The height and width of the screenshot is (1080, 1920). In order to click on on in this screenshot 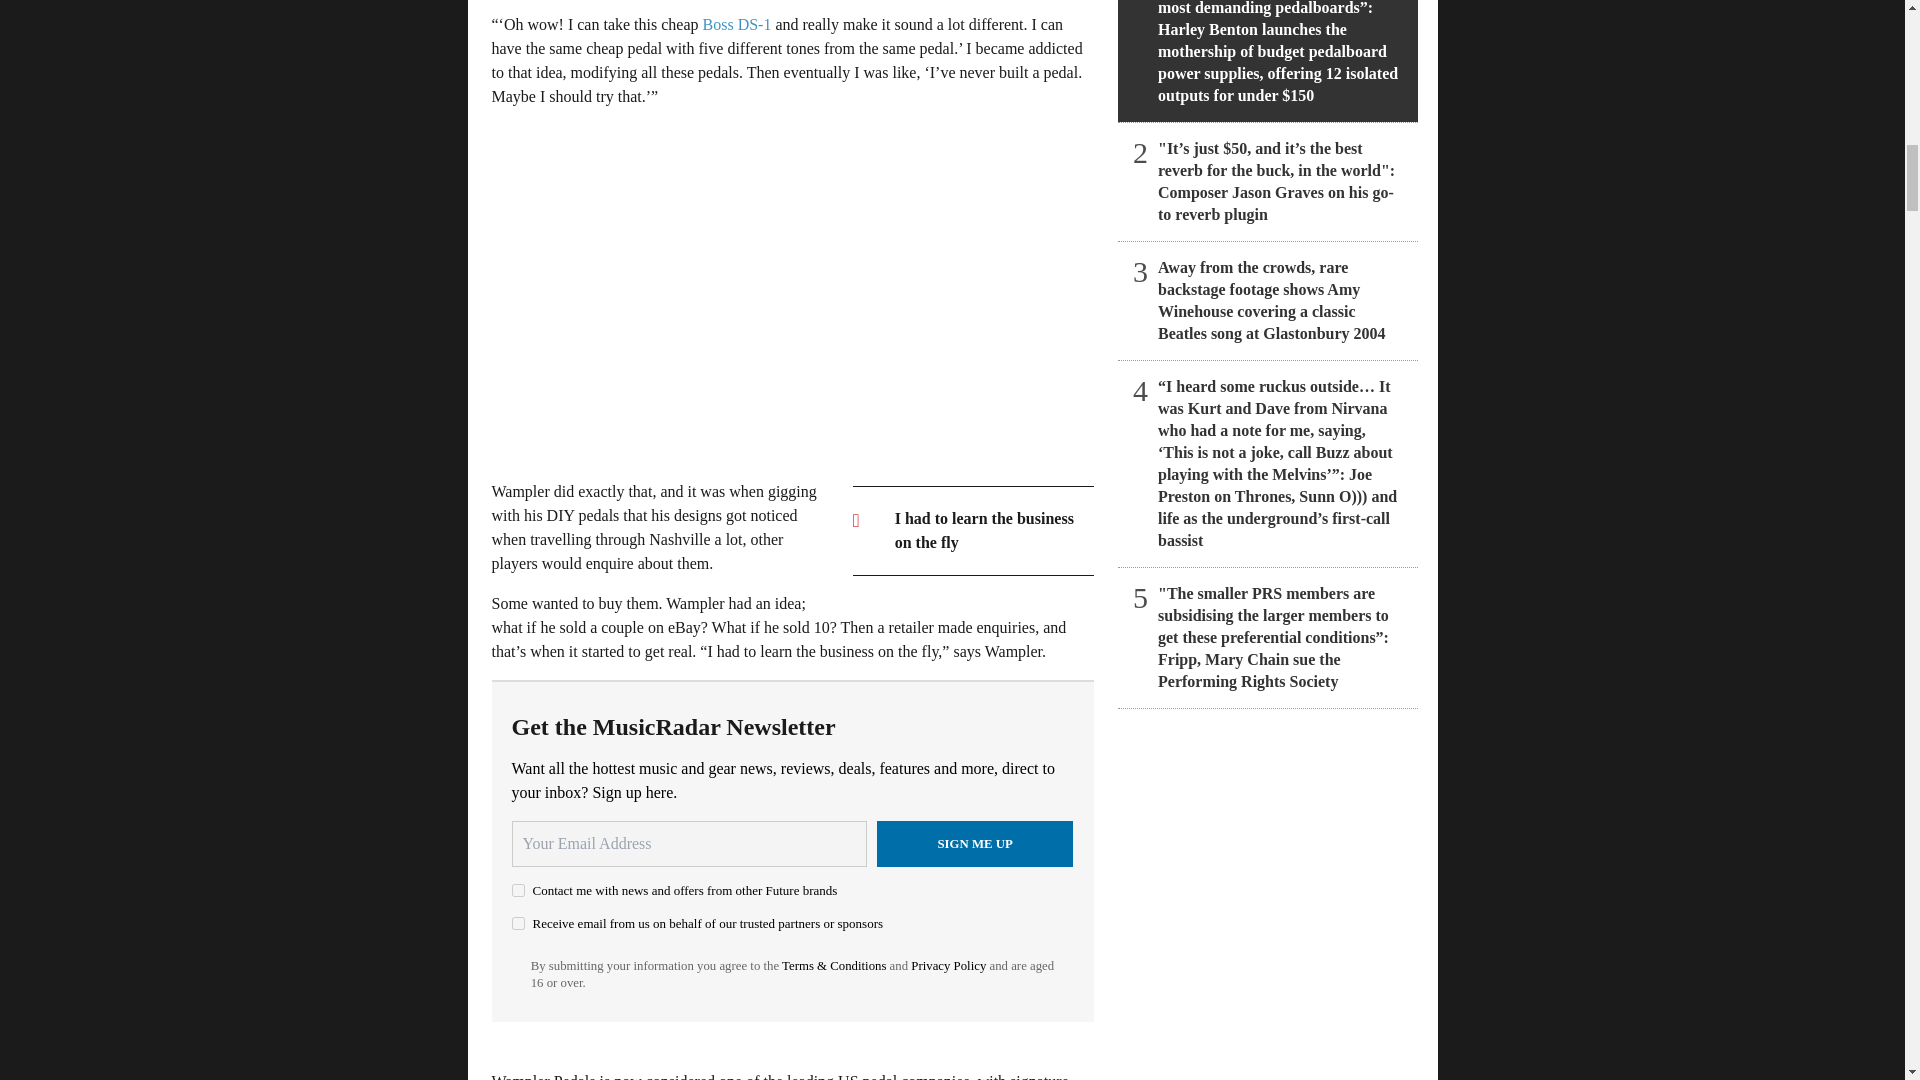, I will do `click(518, 922)`.